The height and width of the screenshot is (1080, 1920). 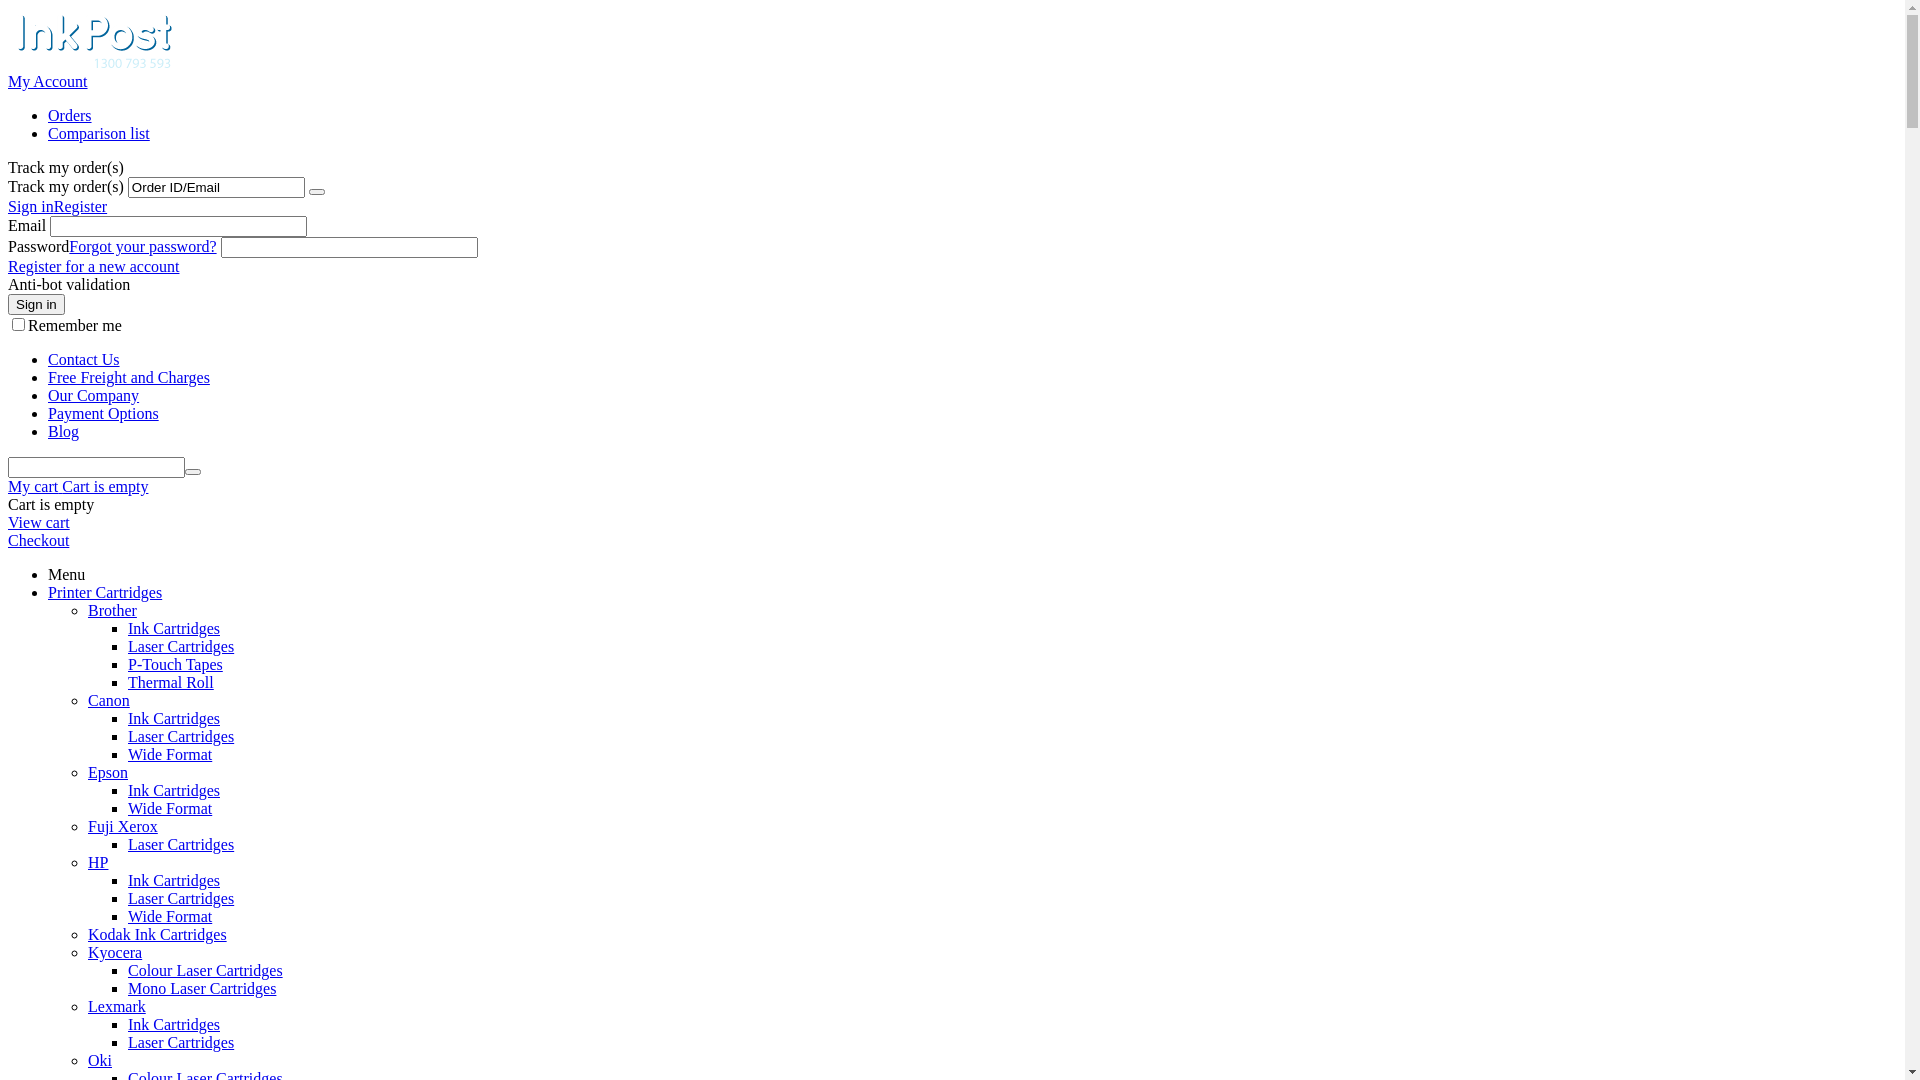 What do you see at coordinates (99, 134) in the screenshot?
I see `Comparison list` at bounding box center [99, 134].